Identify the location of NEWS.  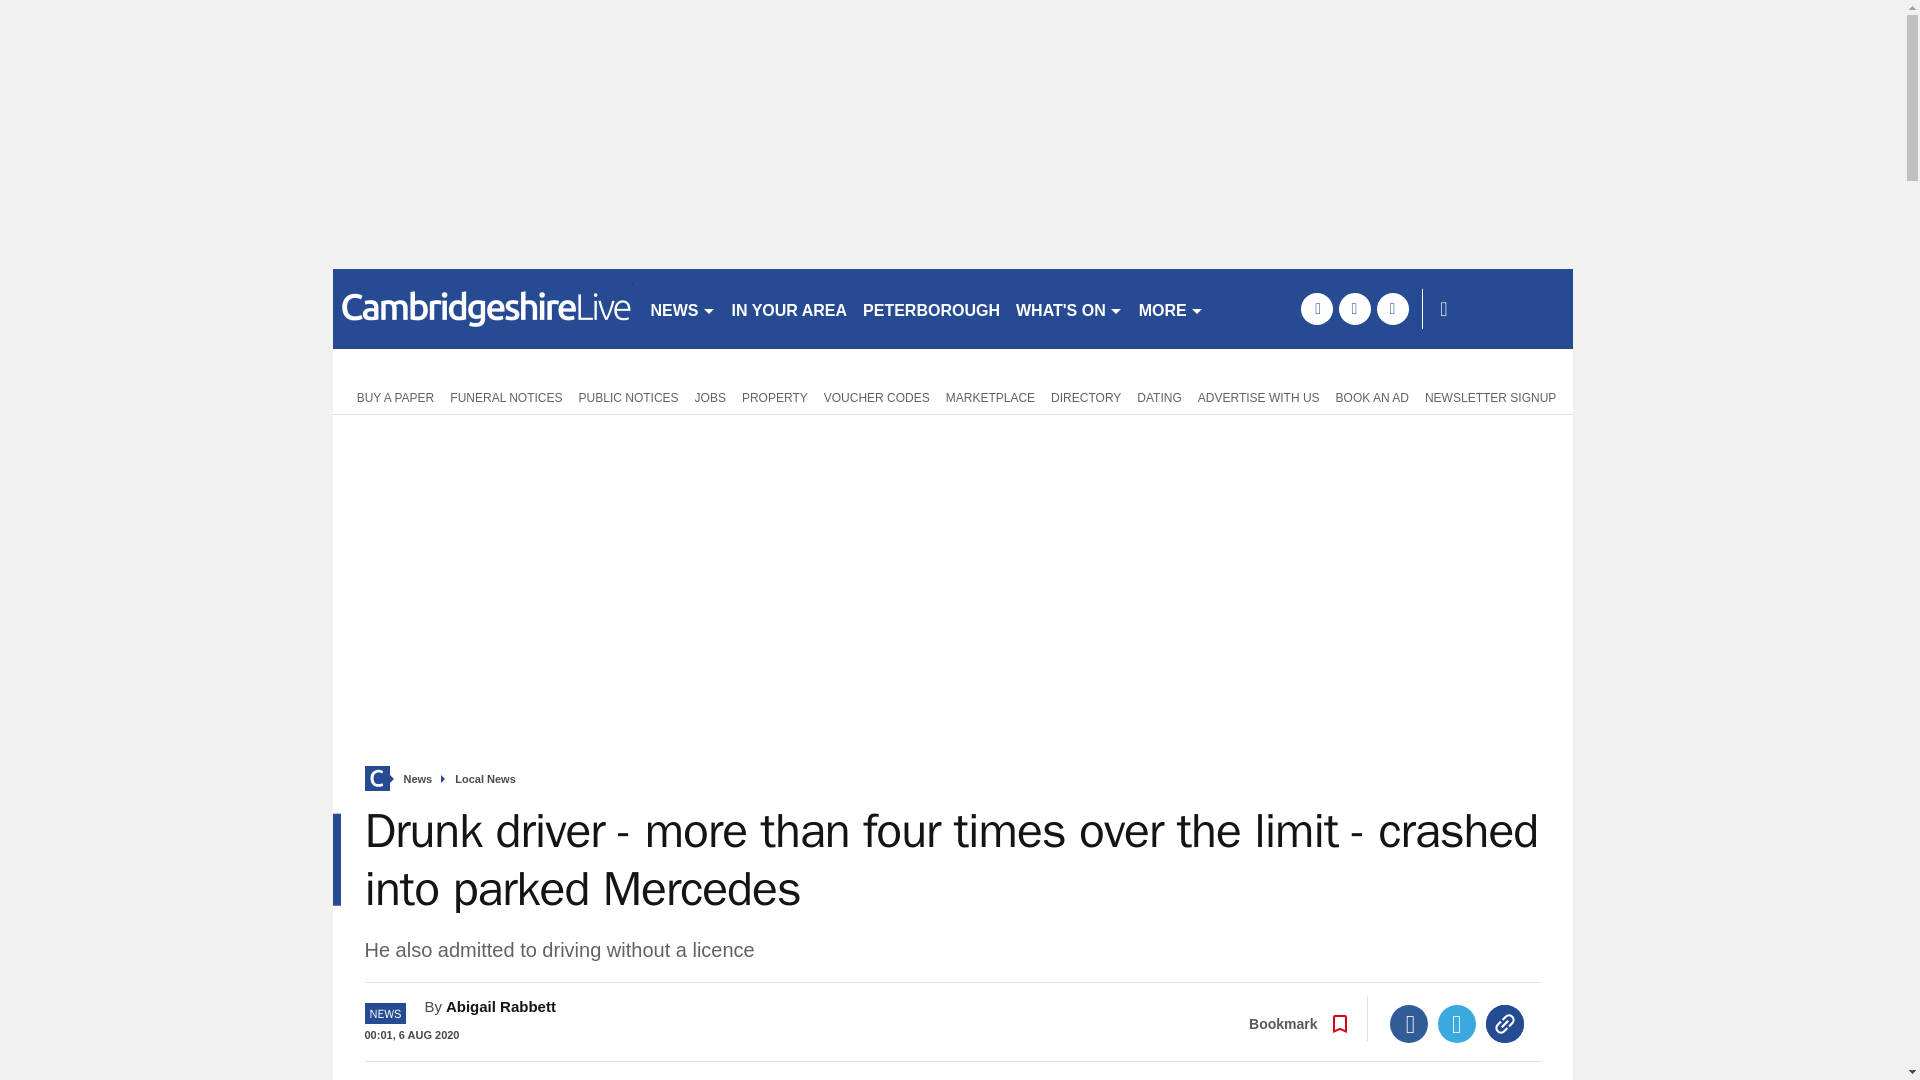
(682, 308).